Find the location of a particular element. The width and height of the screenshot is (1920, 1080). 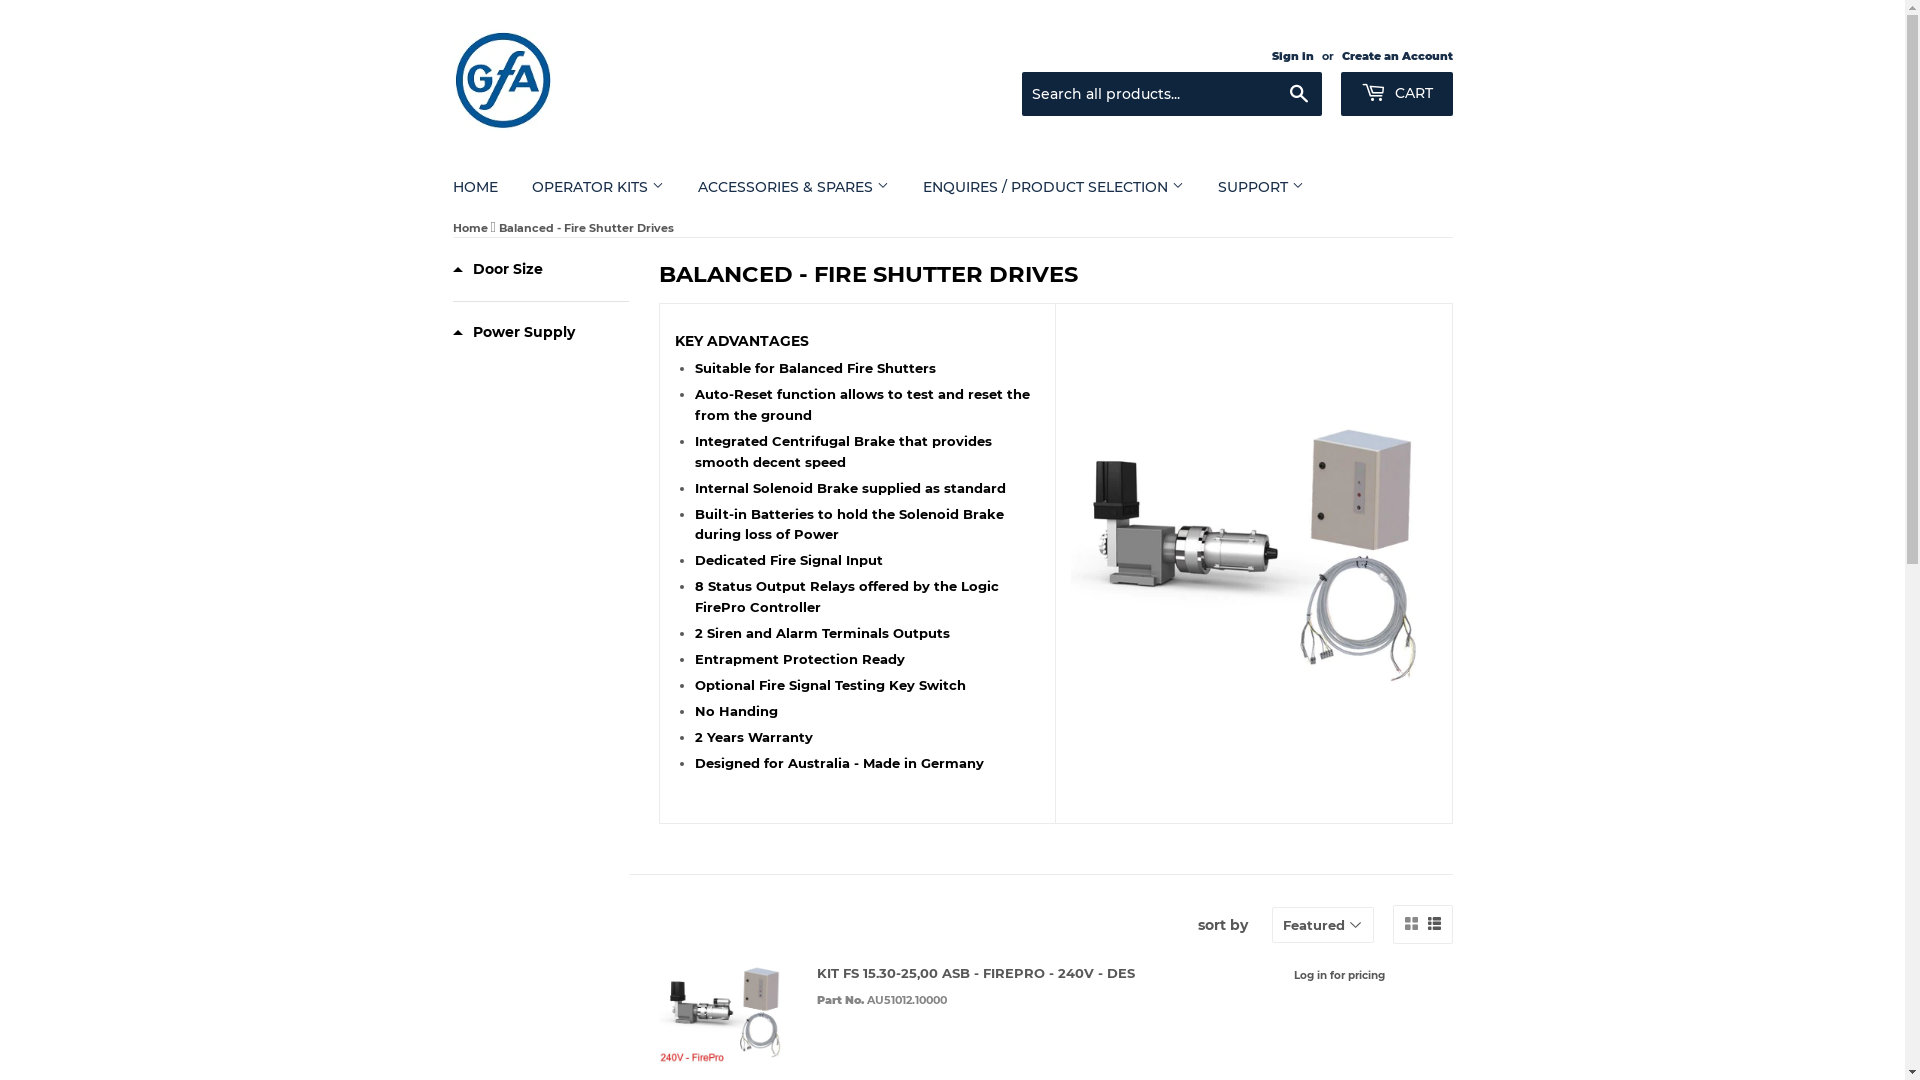

OPERATOR KITS is located at coordinates (597, 187).